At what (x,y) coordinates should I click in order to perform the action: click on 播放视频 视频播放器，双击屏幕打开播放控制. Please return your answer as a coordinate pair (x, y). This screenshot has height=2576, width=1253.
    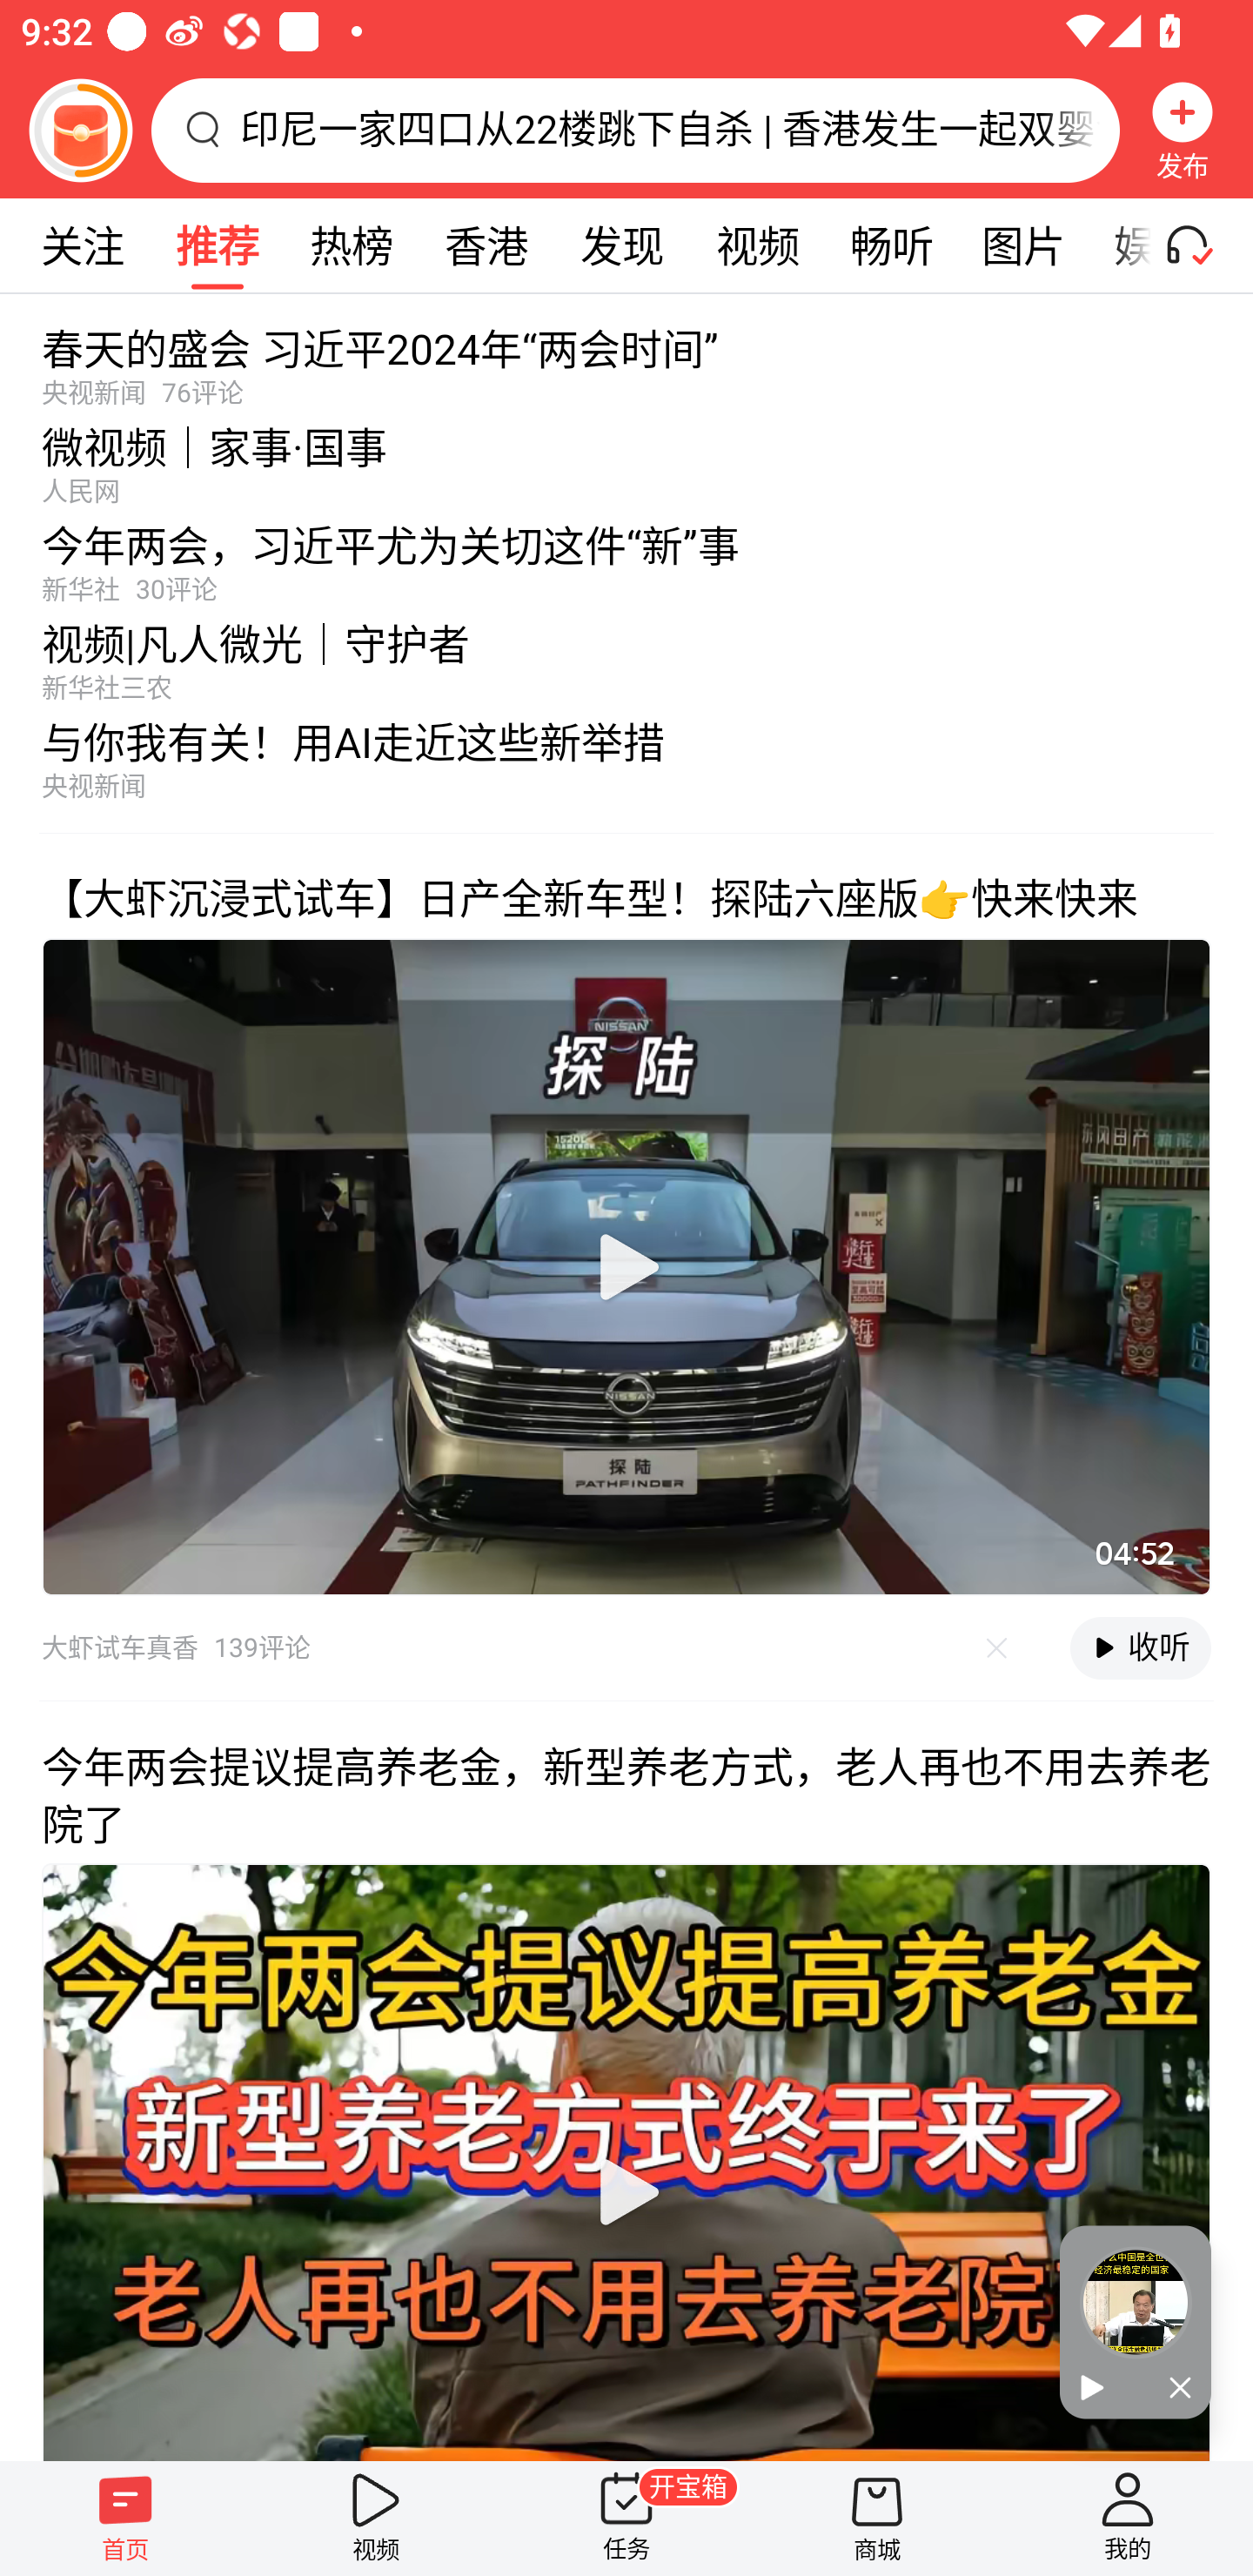
    Looking at the image, I should click on (626, 1267).